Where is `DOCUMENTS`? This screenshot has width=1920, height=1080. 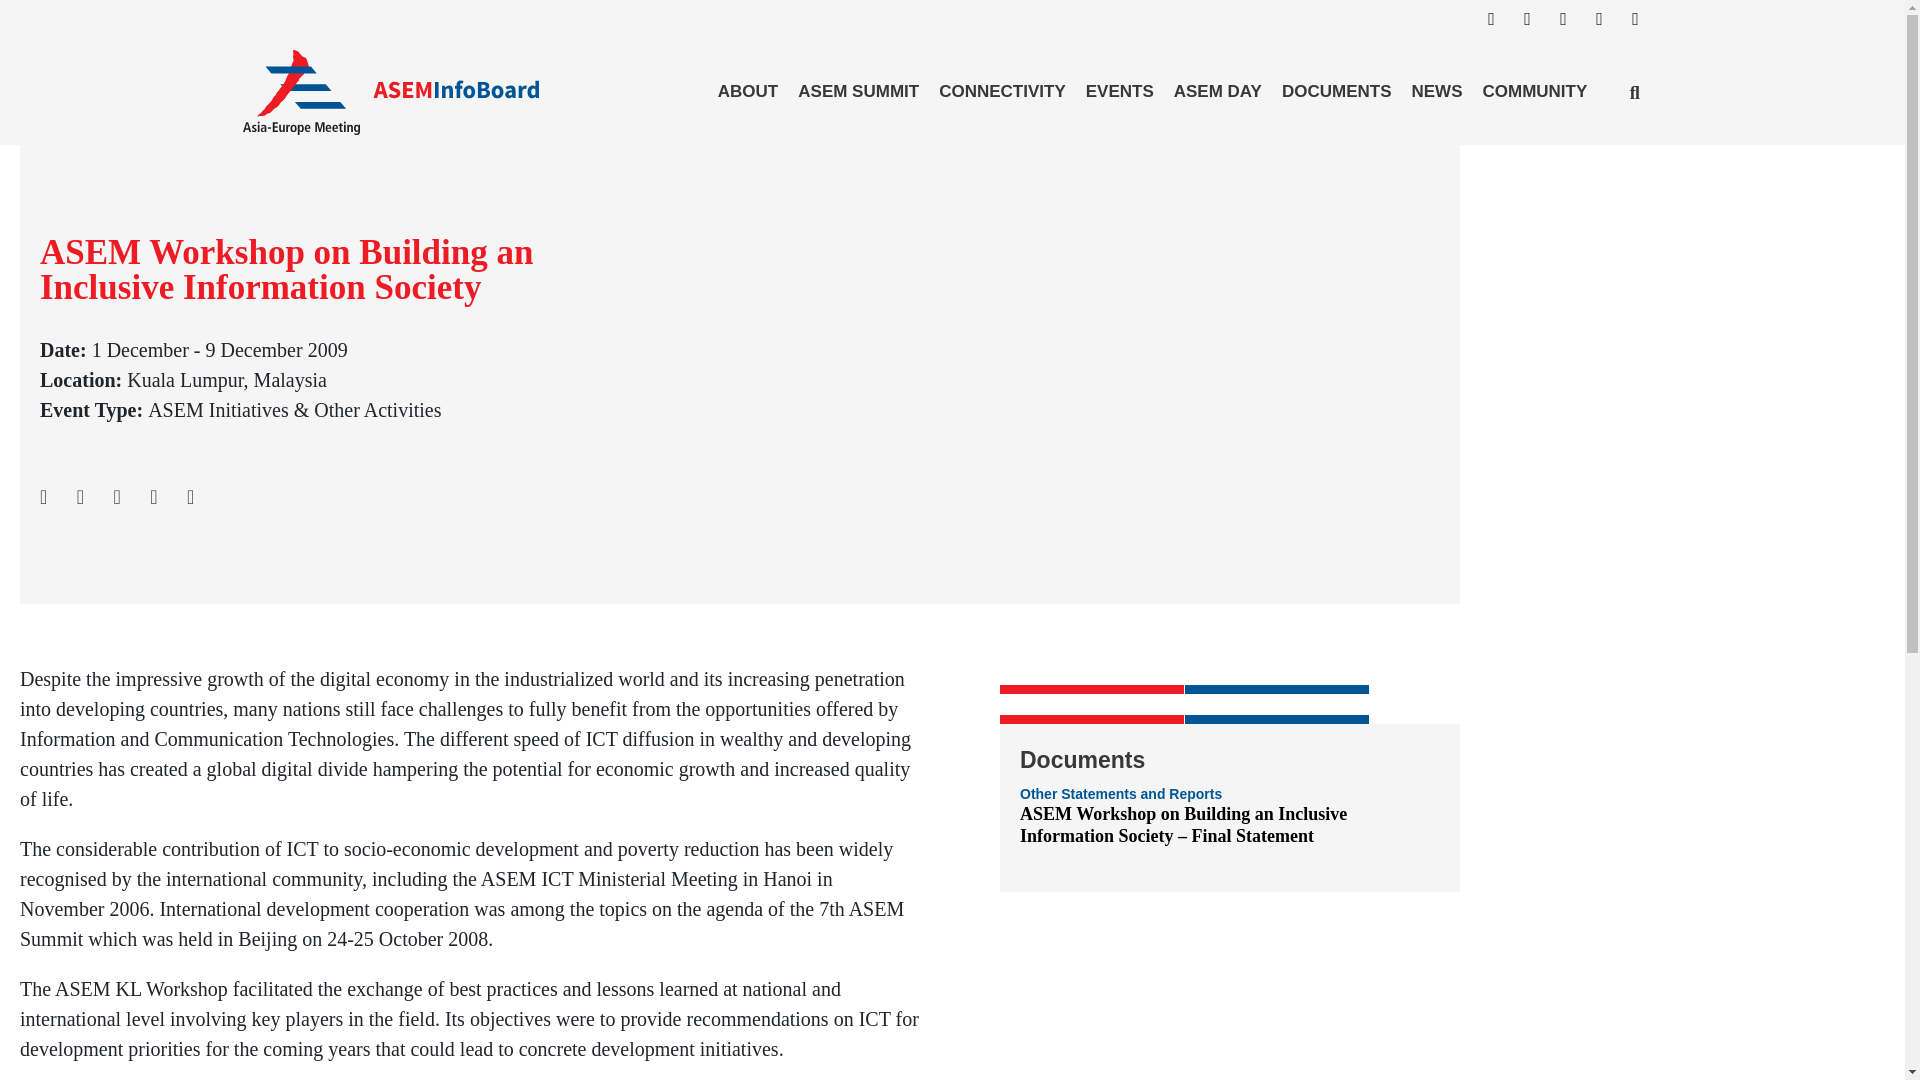 DOCUMENTS is located at coordinates (1336, 91).